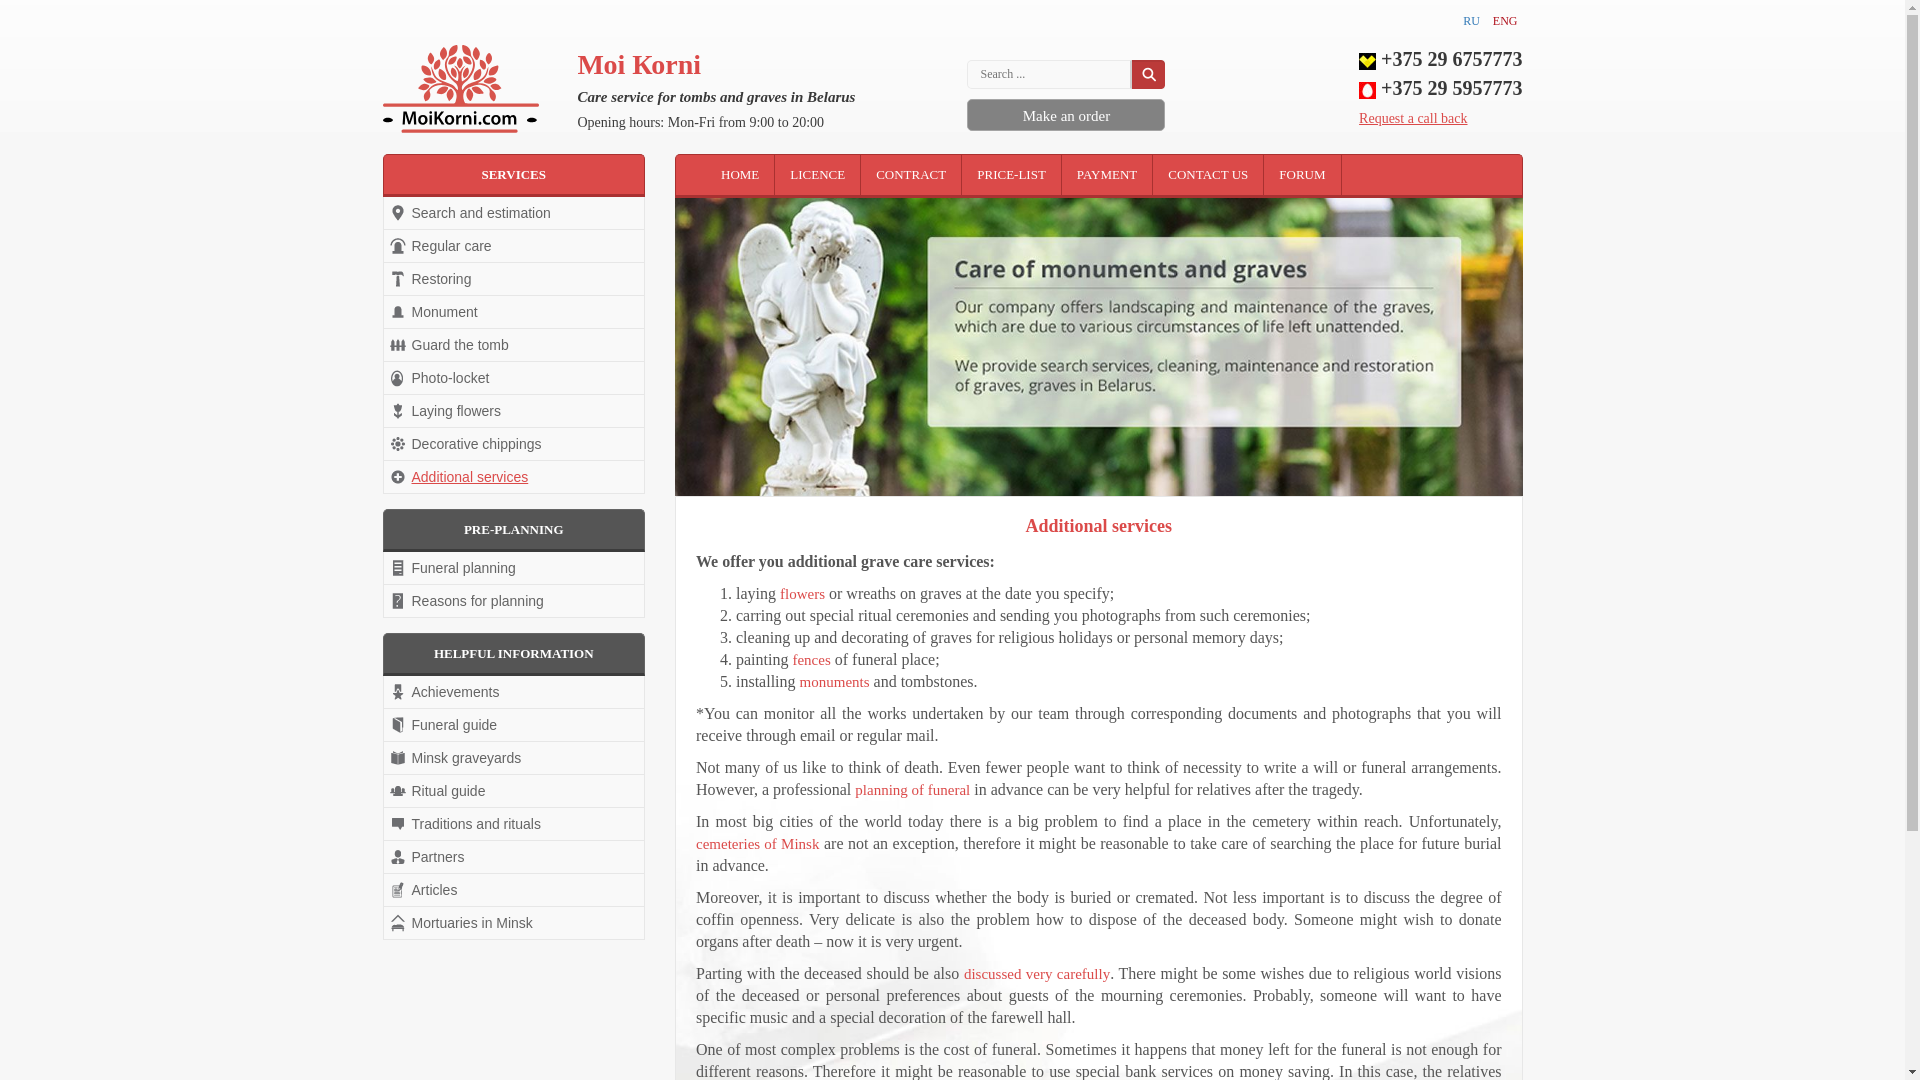 The width and height of the screenshot is (1920, 1080). I want to click on Decorative chippings, so click(514, 444).